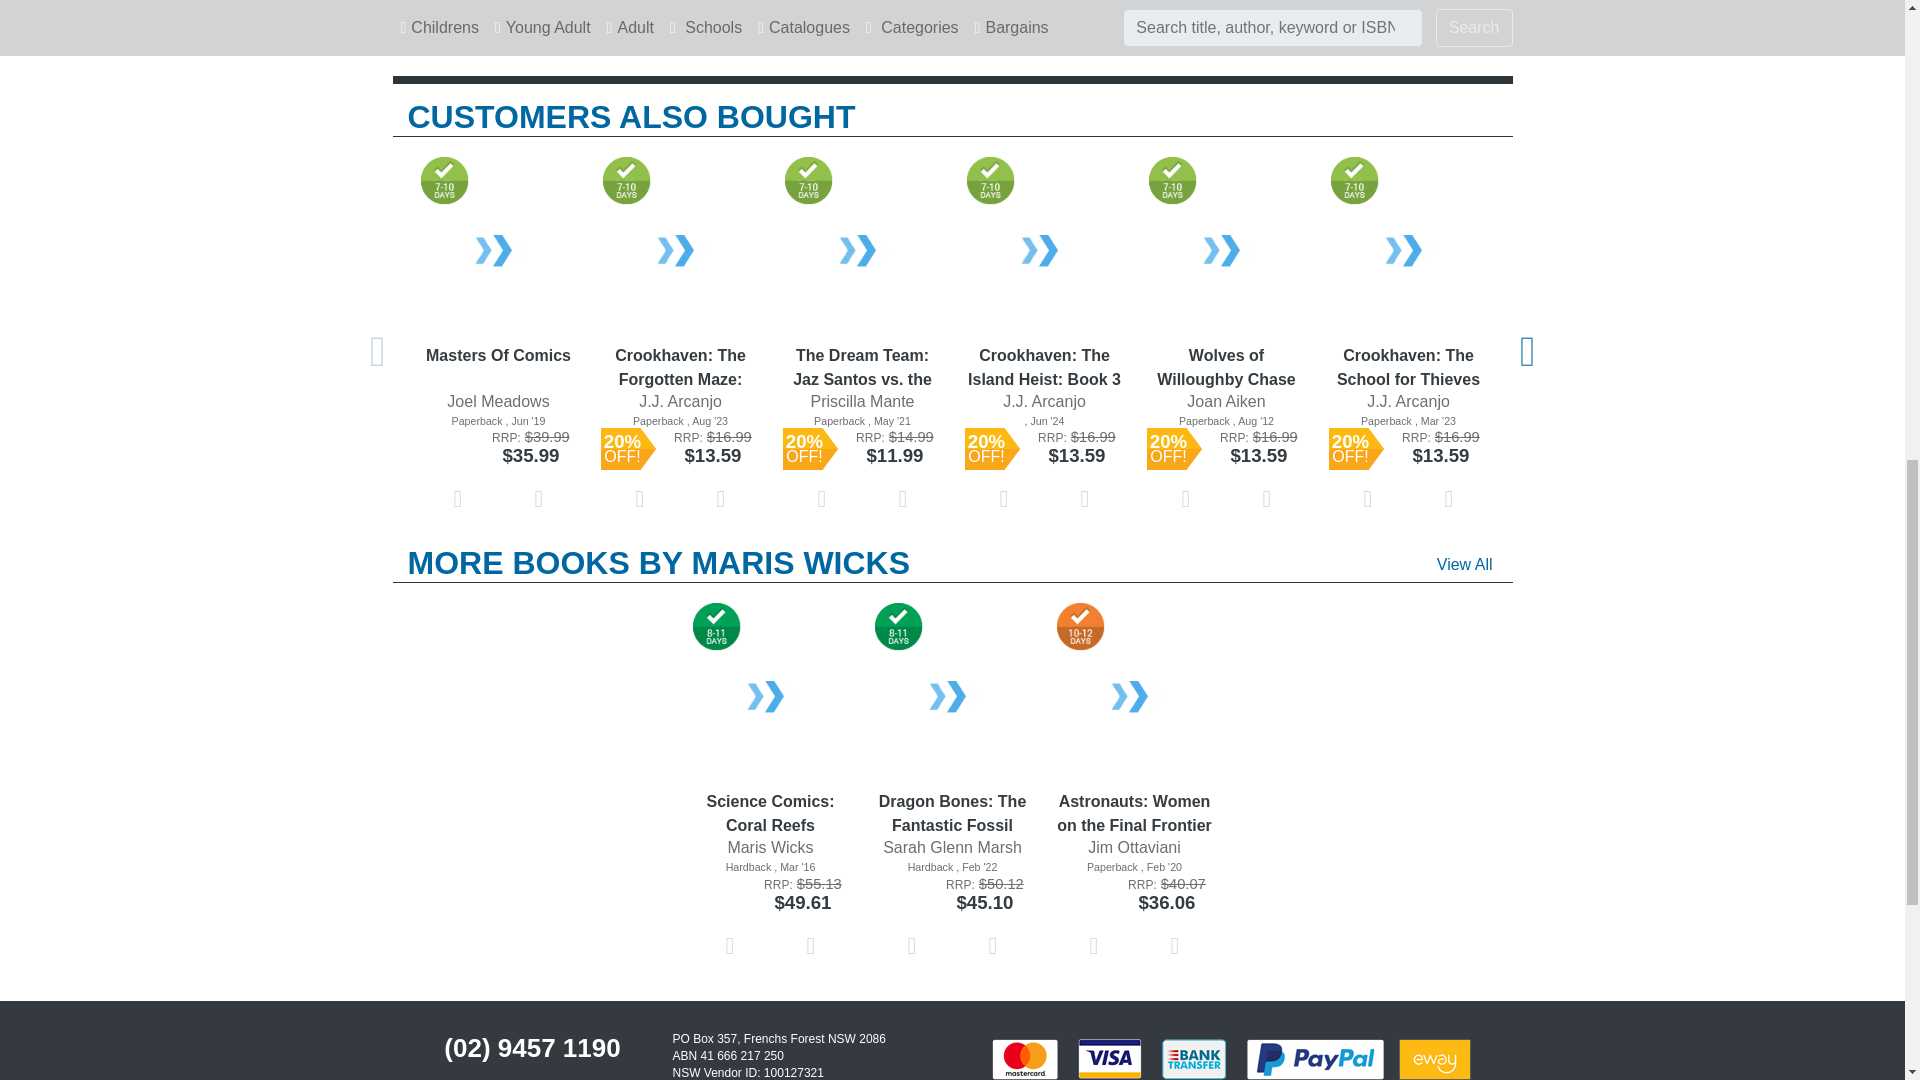 The width and height of the screenshot is (1920, 1080). I want to click on View other books by author J.J. Arcanjo, so click(680, 402).